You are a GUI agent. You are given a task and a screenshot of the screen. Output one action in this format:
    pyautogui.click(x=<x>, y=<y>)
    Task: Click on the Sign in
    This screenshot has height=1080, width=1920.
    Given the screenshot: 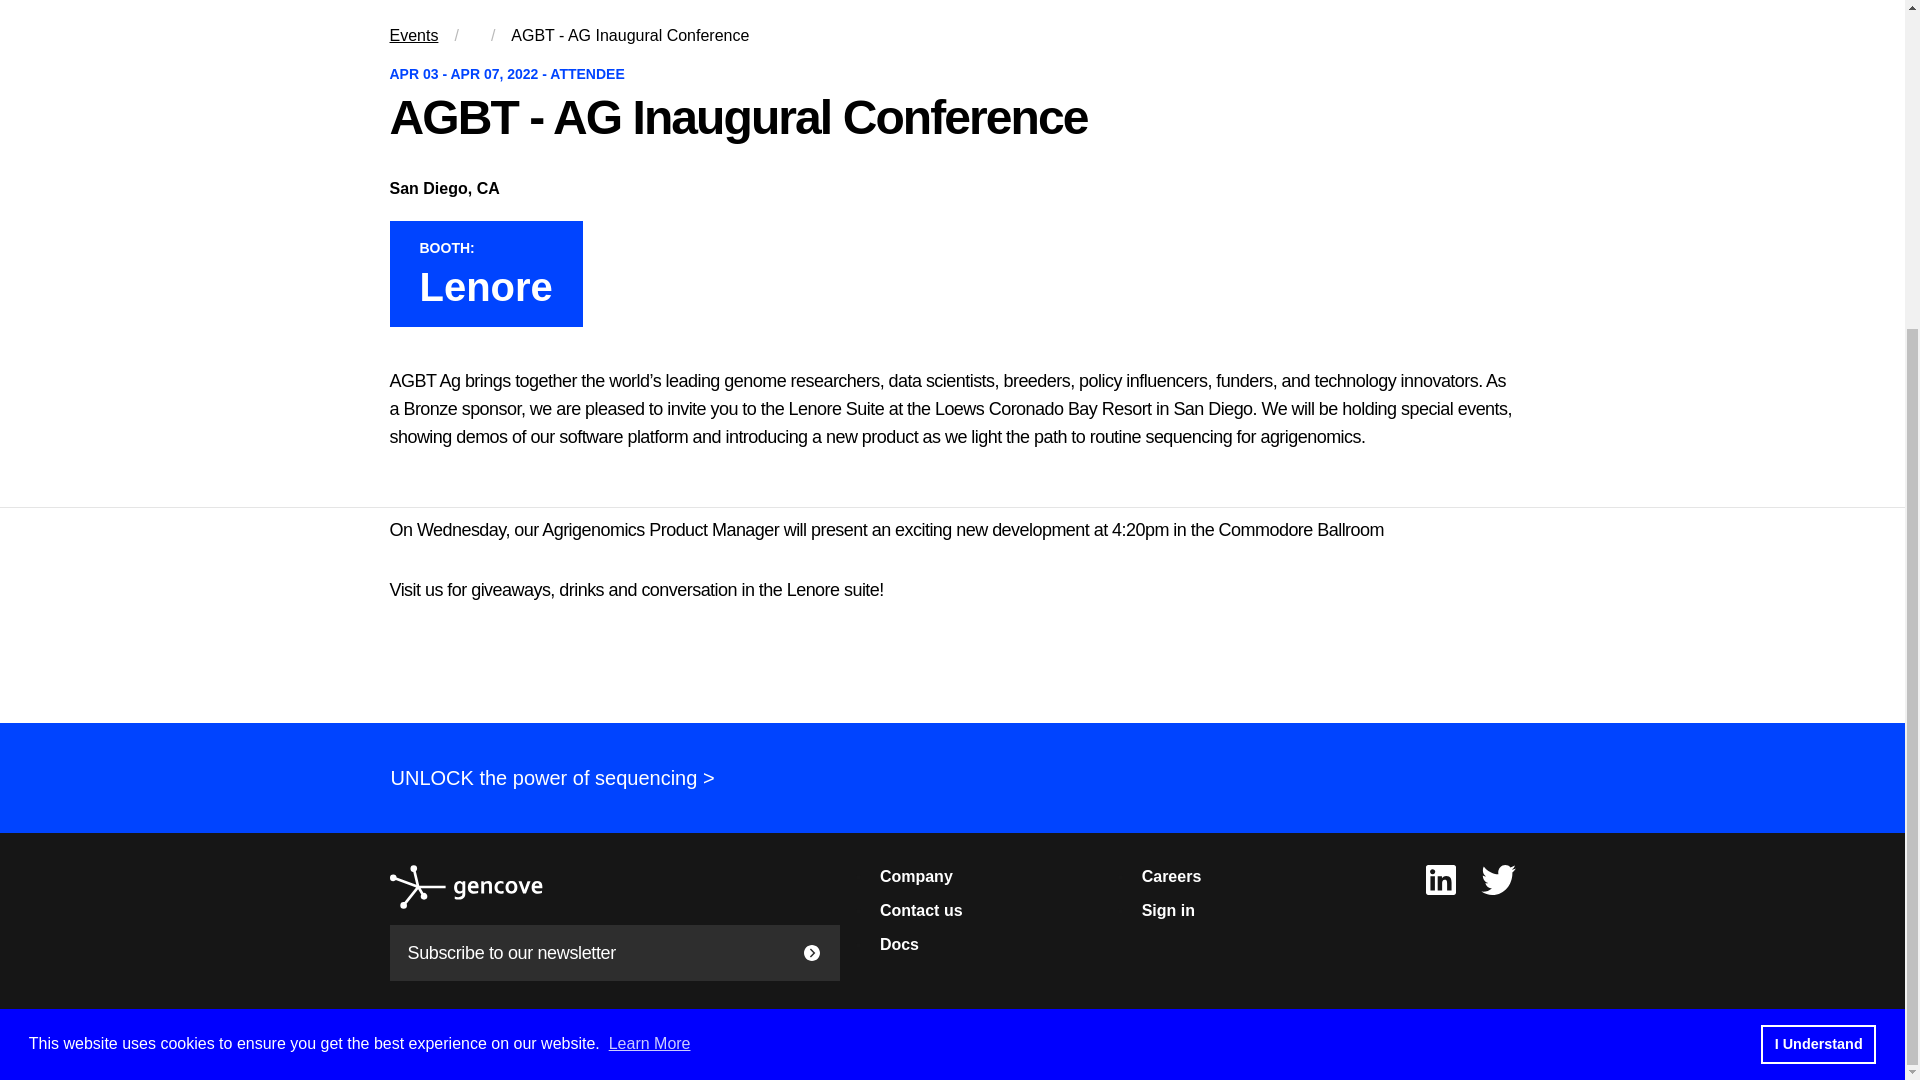 What is the action you would take?
    pyautogui.click(x=1168, y=910)
    